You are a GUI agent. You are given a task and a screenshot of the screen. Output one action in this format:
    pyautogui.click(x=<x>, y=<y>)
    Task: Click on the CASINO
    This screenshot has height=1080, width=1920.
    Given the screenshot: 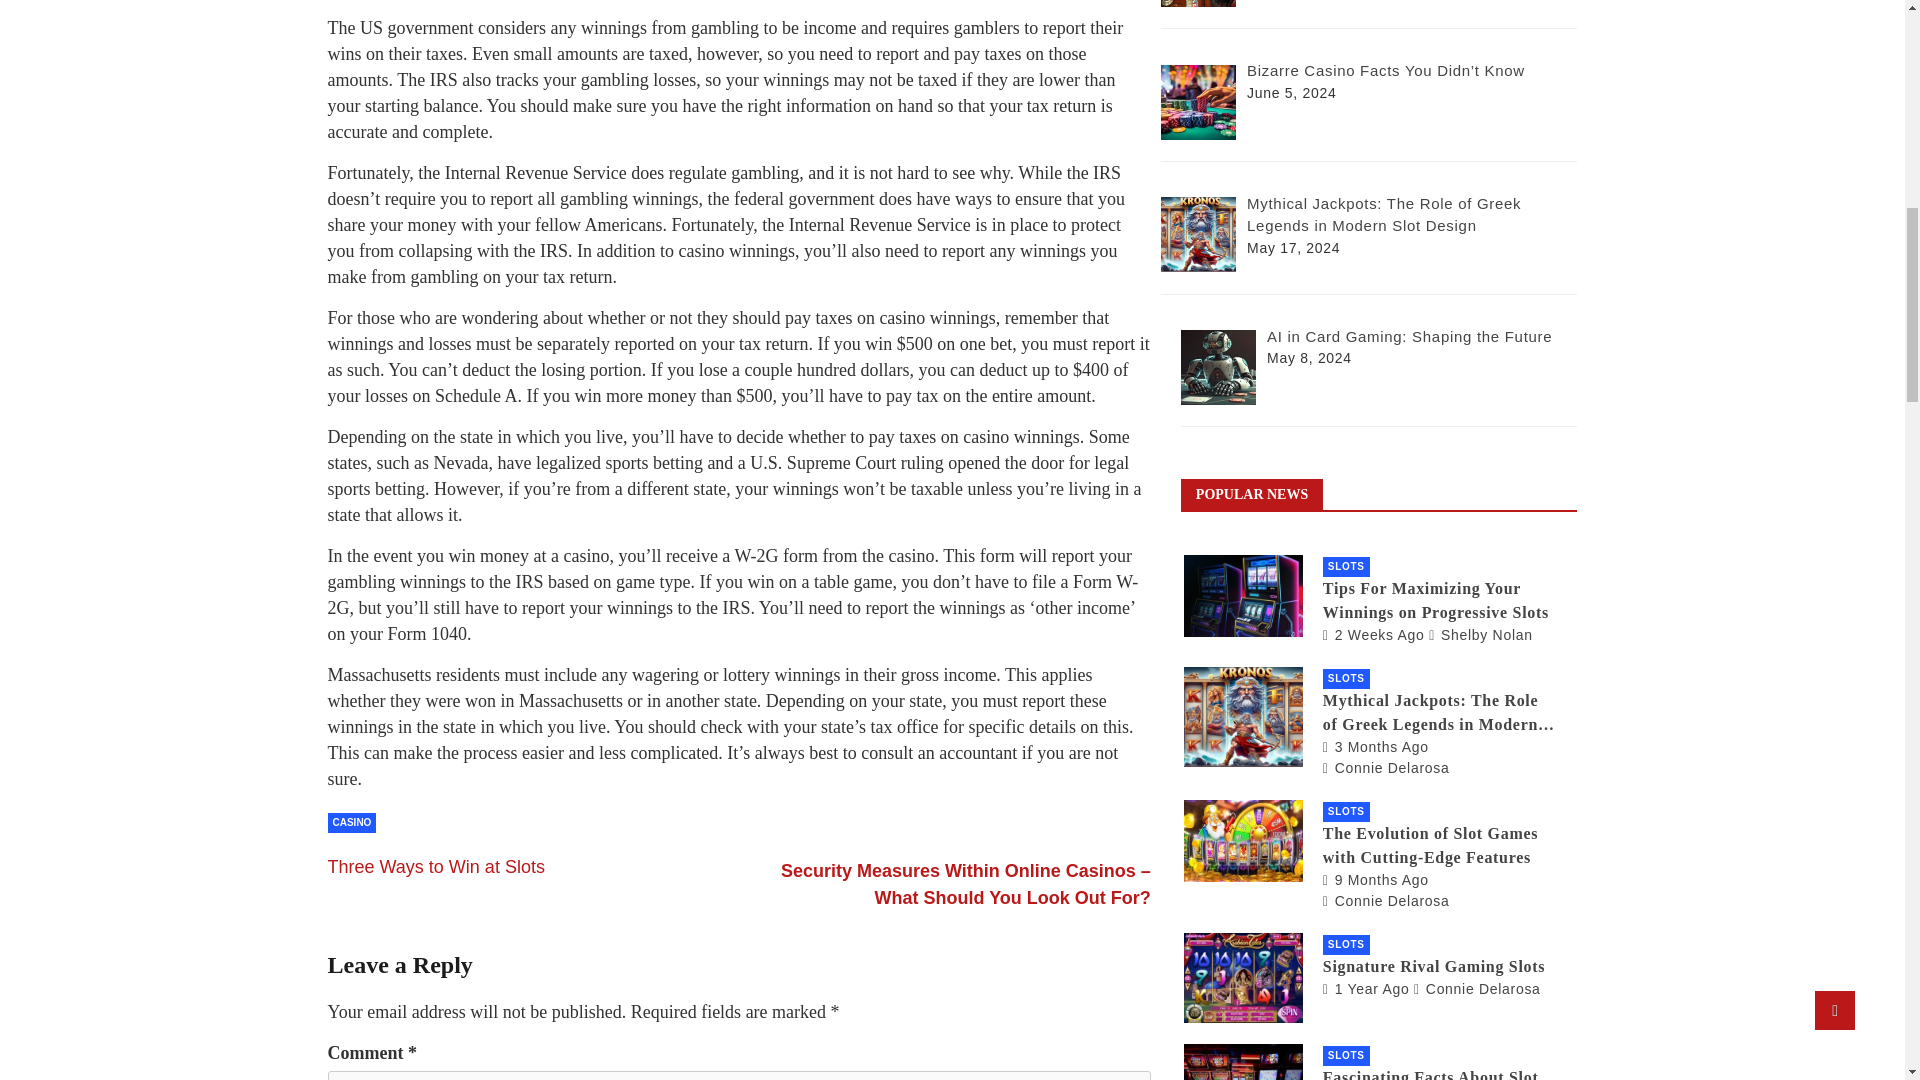 What is the action you would take?
    pyautogui.click(x=352, y=822)
    